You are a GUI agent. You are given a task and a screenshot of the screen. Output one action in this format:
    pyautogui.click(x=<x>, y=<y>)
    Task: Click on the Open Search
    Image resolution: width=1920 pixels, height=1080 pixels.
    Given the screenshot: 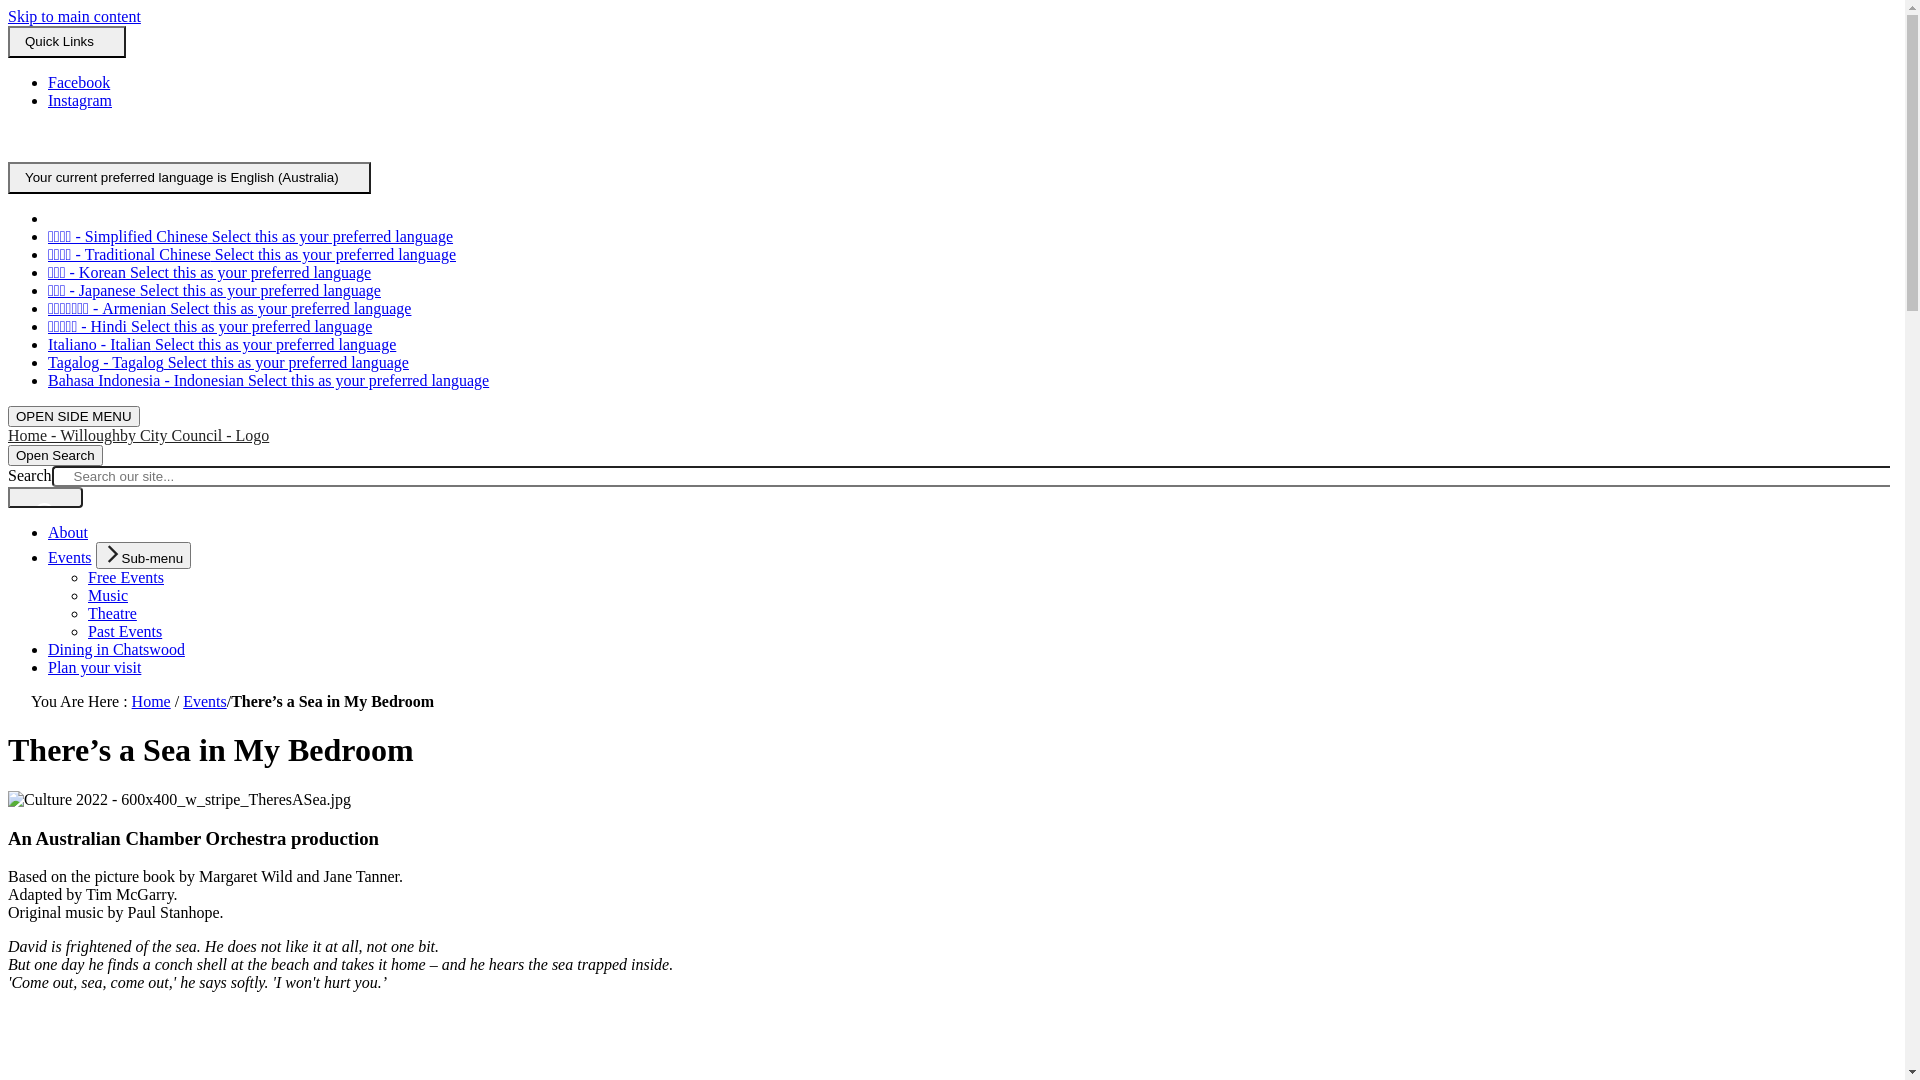 What is the action you would take?
    pyautogui.click(x=56, y=456)
    